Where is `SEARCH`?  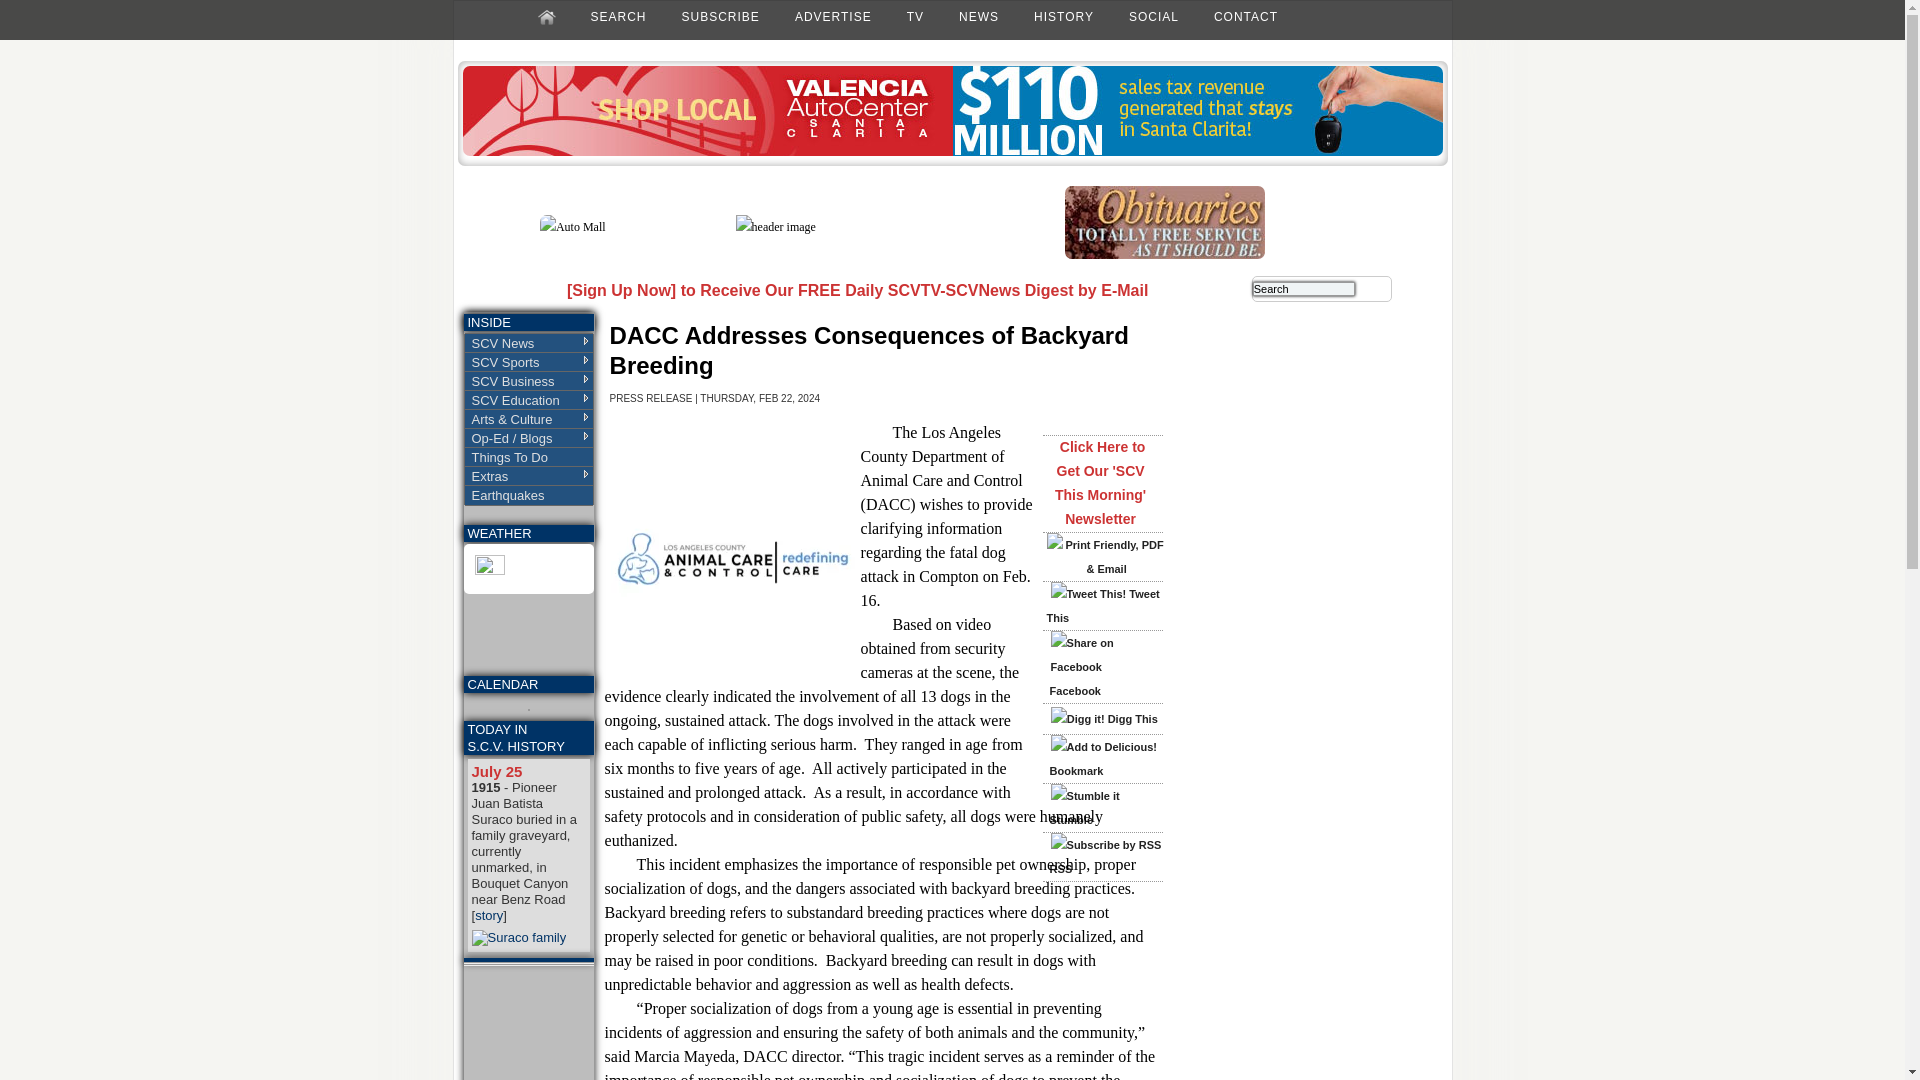
SEARCH is located at coordinates (618, 16).